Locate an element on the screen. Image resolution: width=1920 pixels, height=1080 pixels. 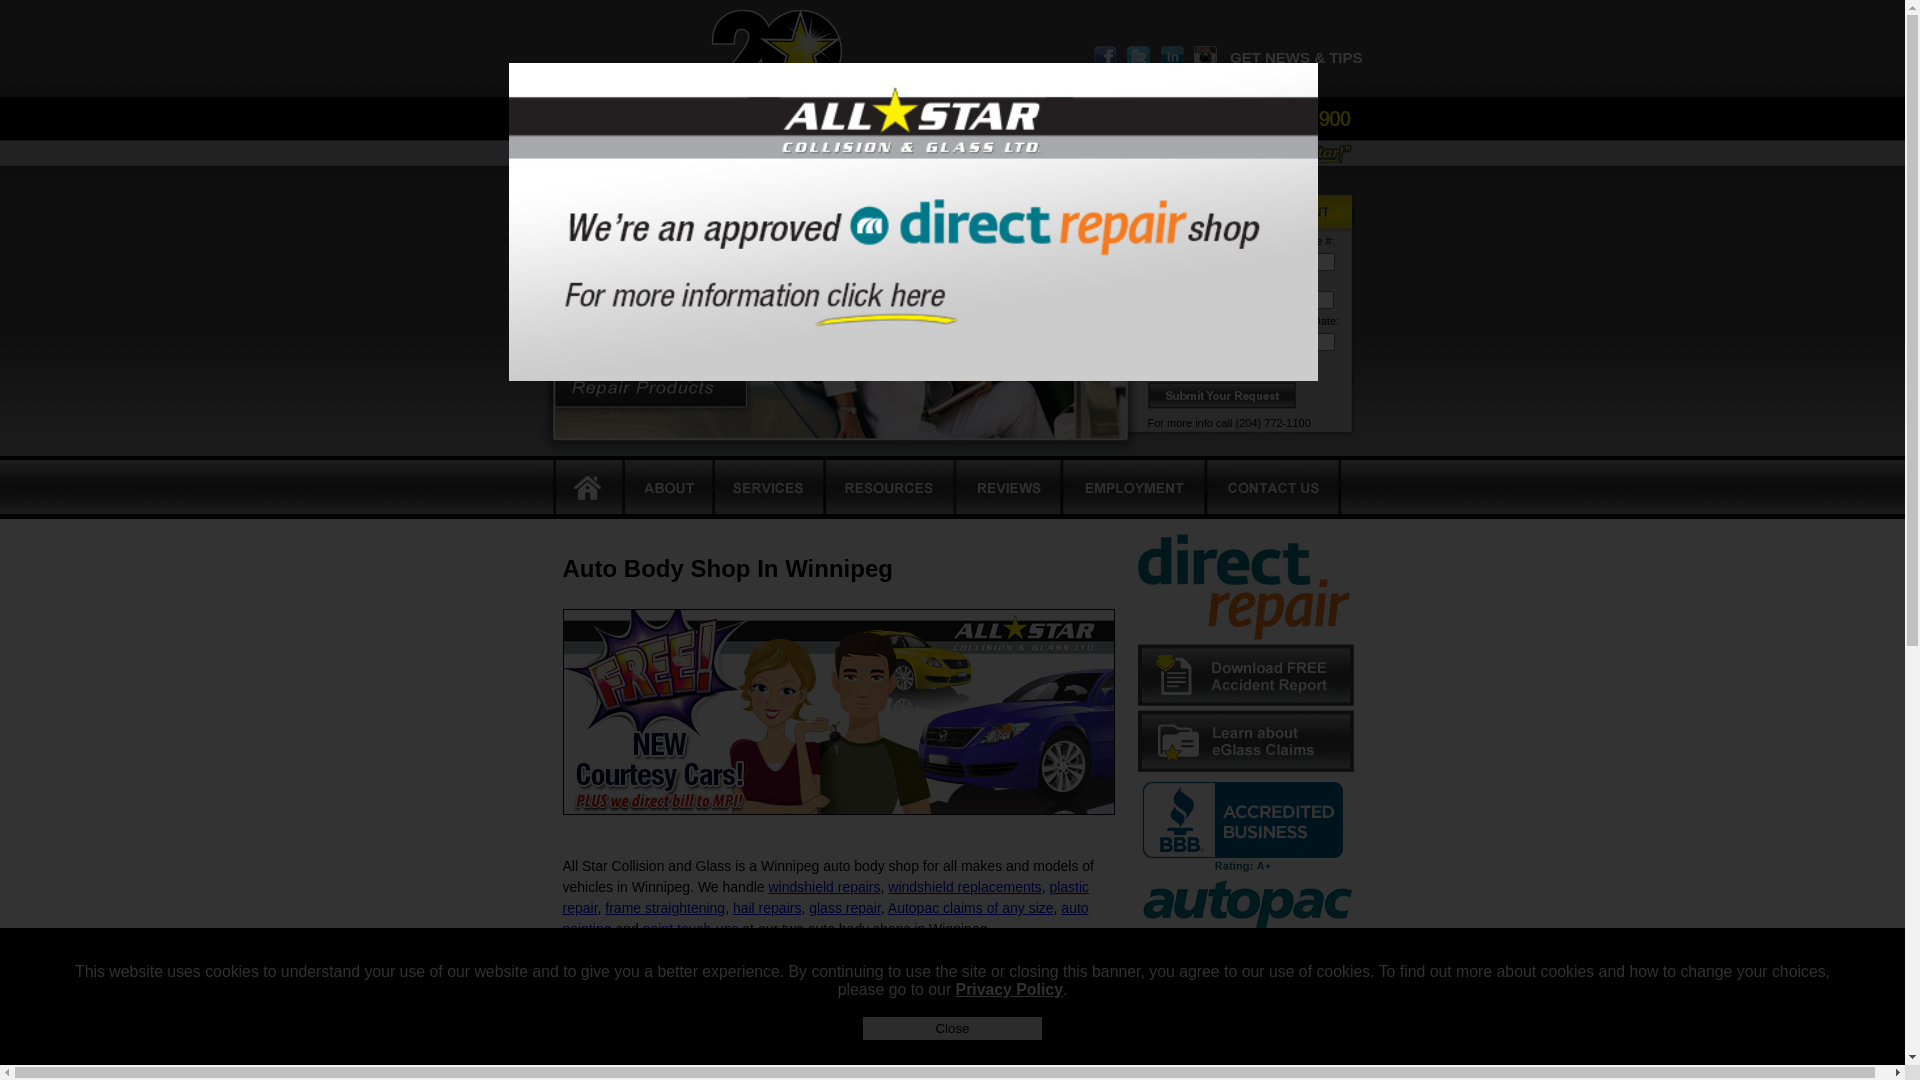
auto painting is located at coordinates (825, 918).